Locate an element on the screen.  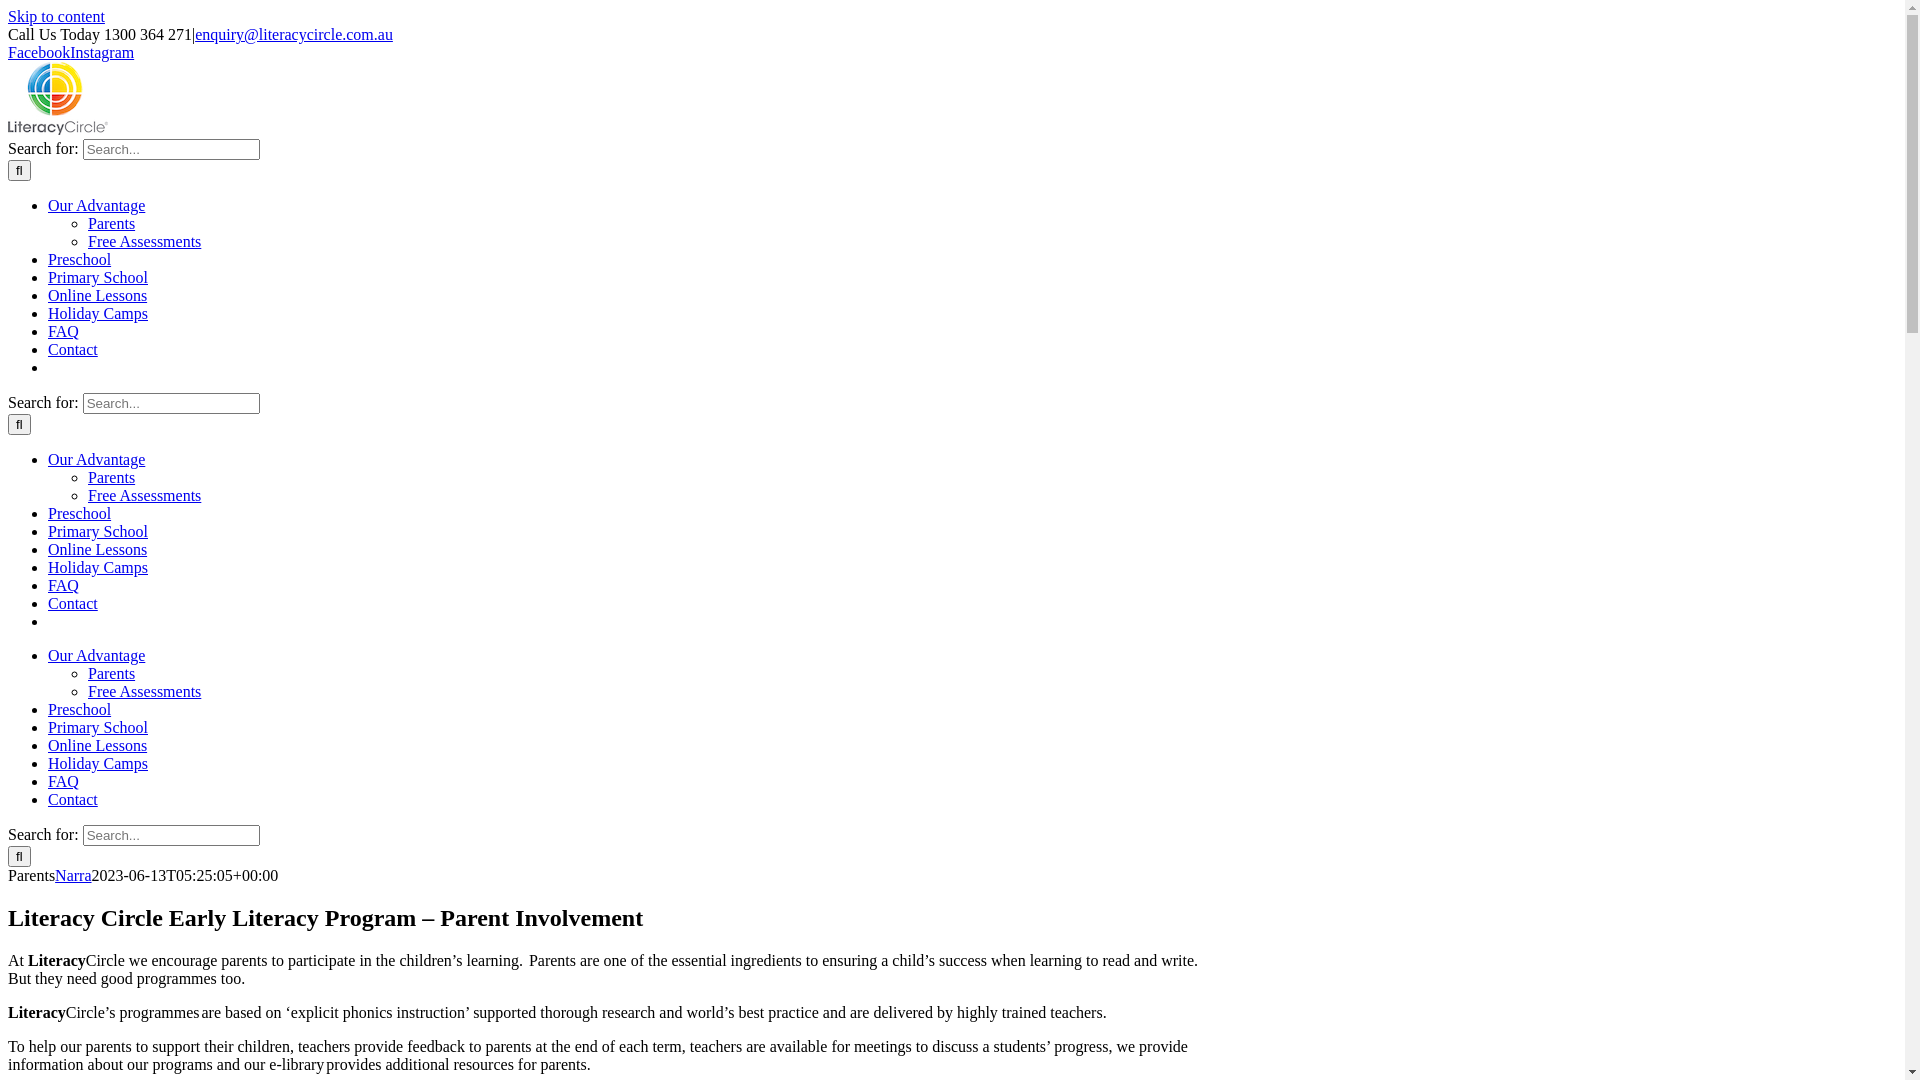
Parents is located at coordinates (112, 478).